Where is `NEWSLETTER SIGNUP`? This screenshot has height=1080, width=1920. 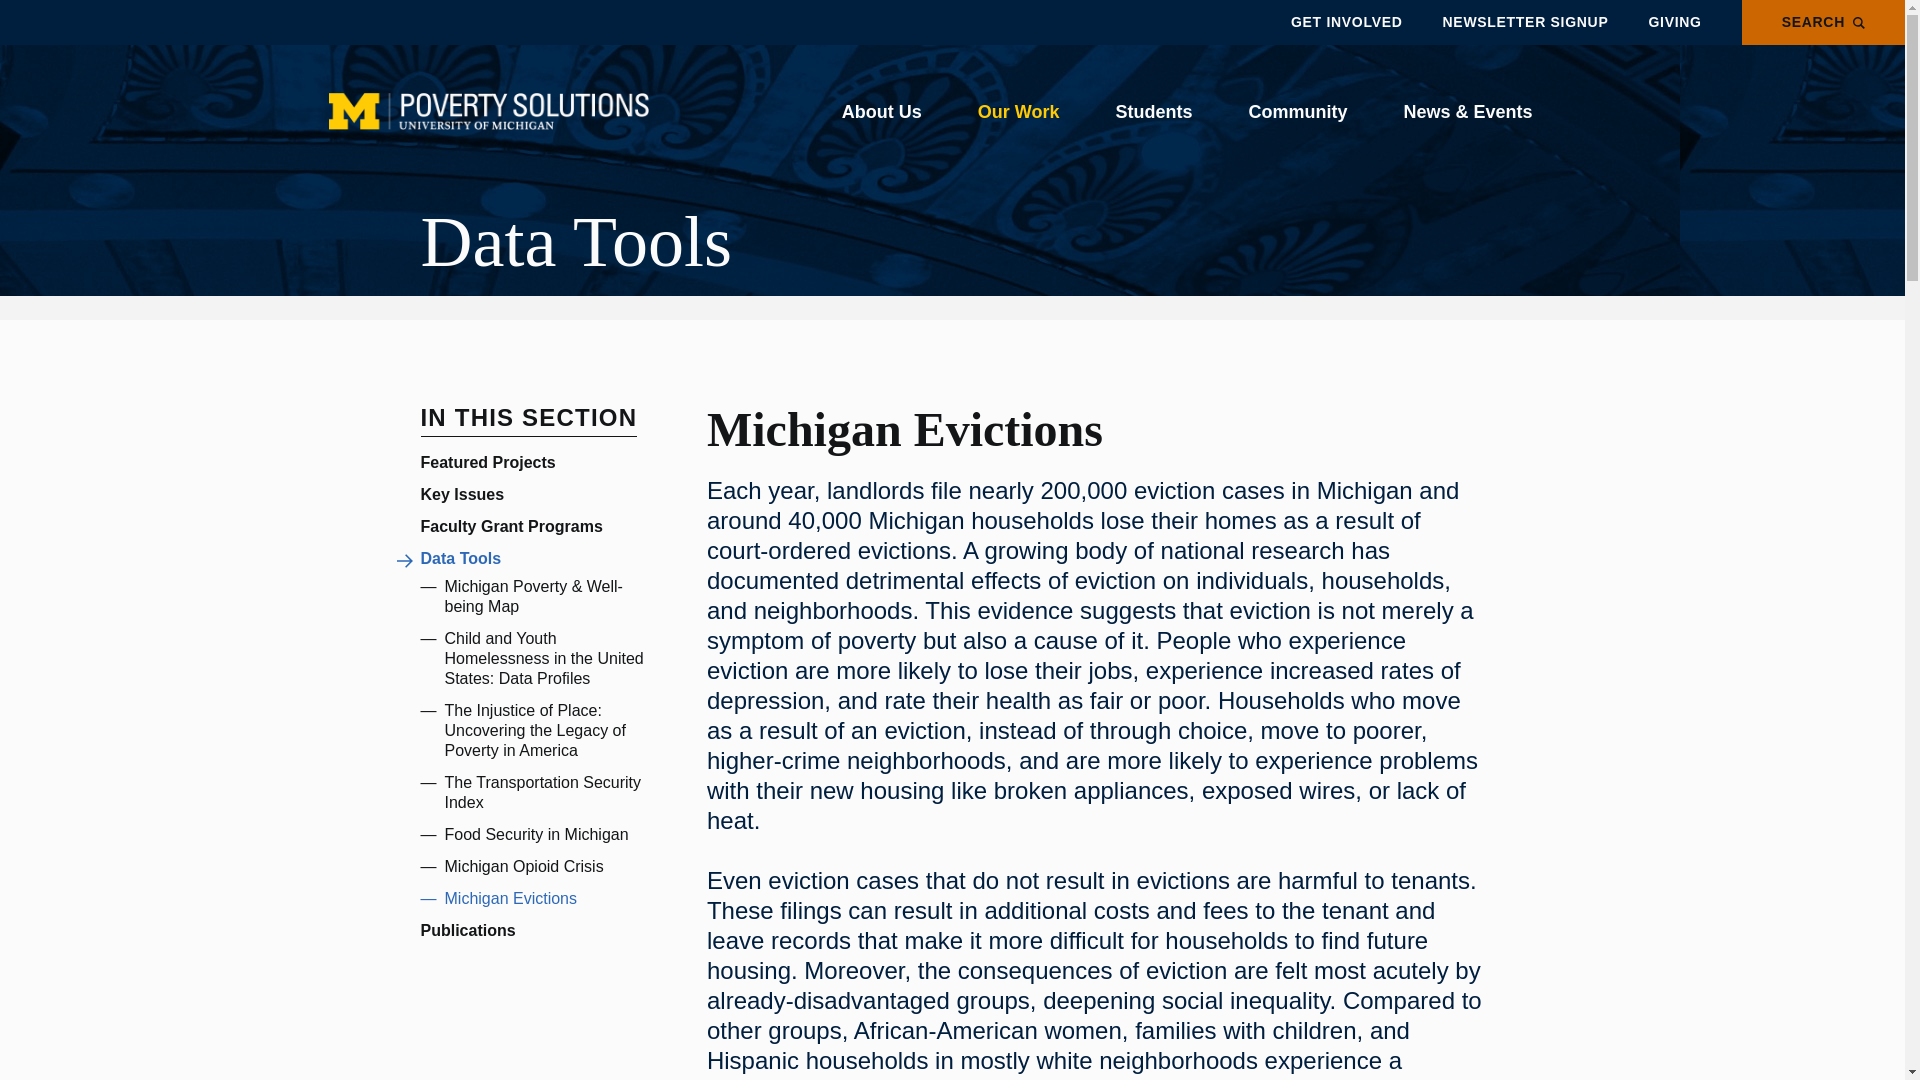
NEWSLETTER SIGNUP is located at coordinates (1526, 22).